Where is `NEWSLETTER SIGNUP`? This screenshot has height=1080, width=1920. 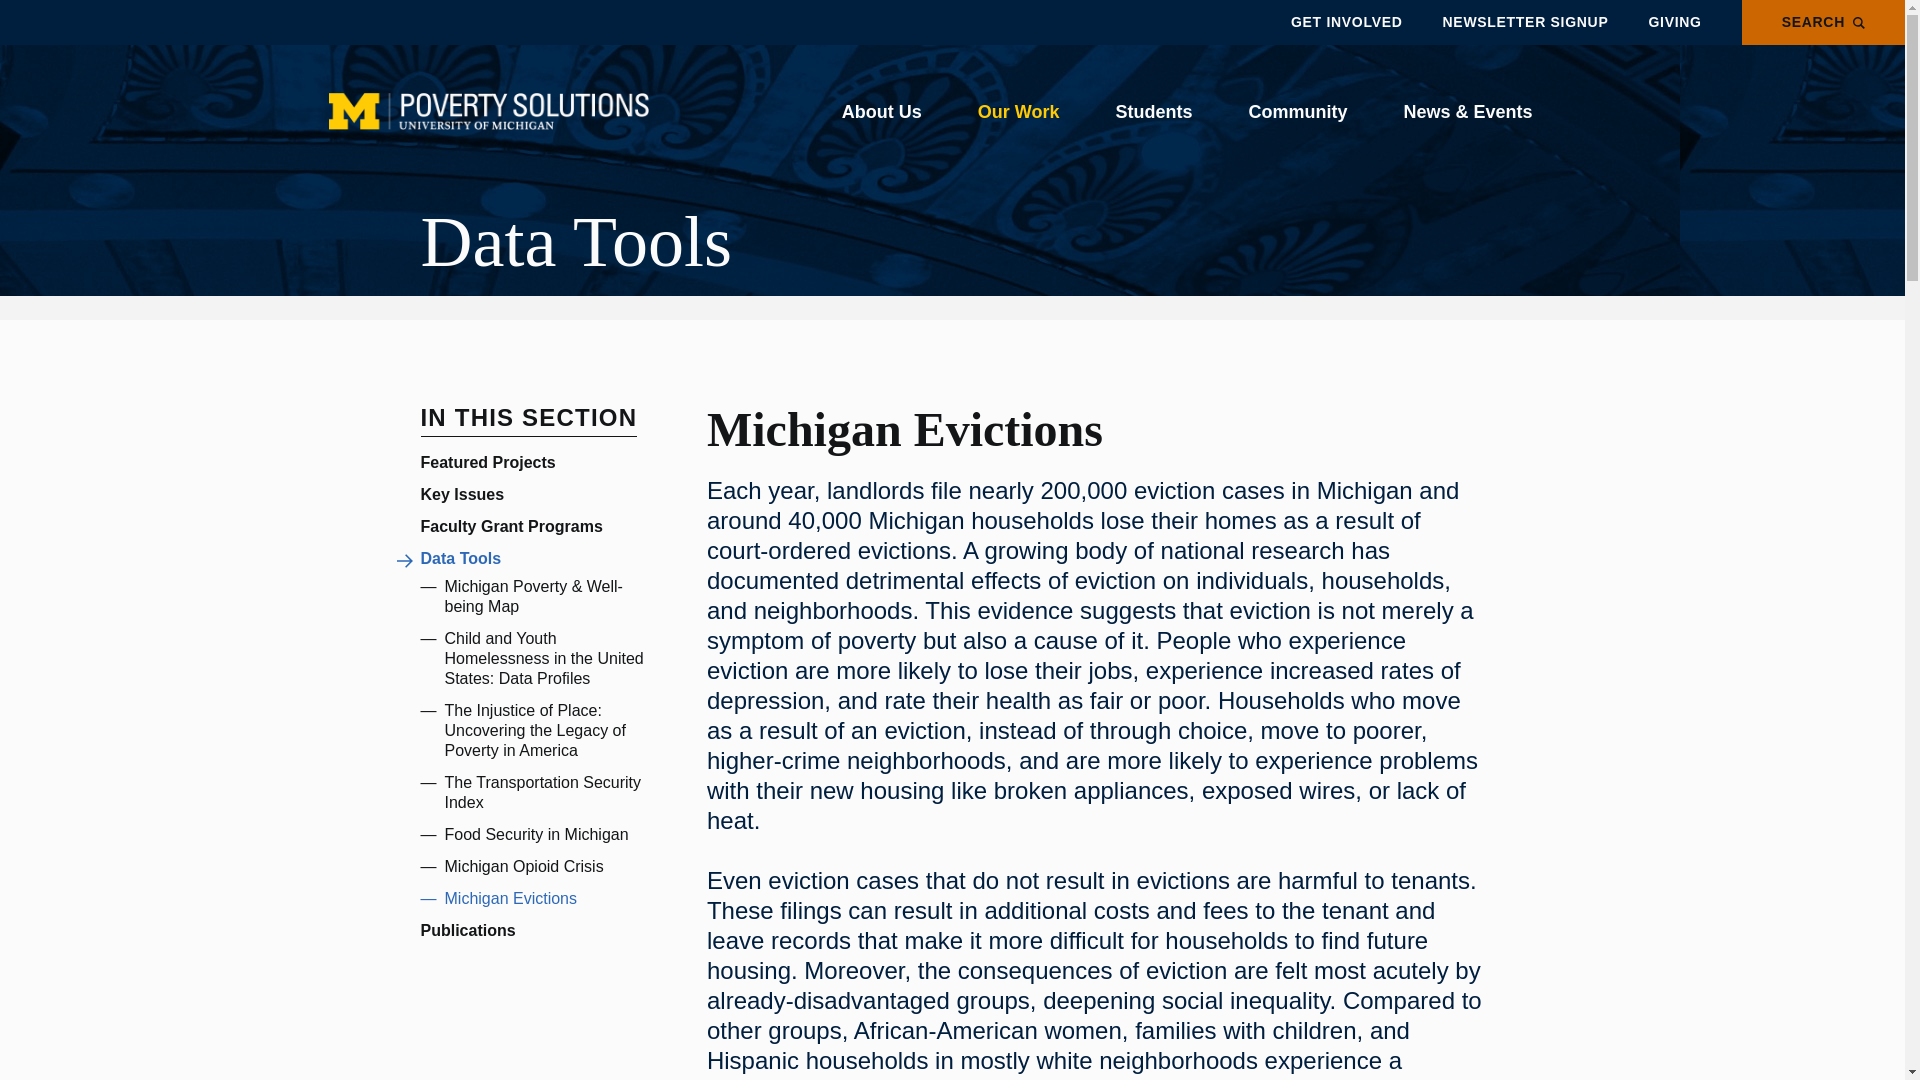
NEWSLETTER SIGNUP is located at coordinates (1526, 22).